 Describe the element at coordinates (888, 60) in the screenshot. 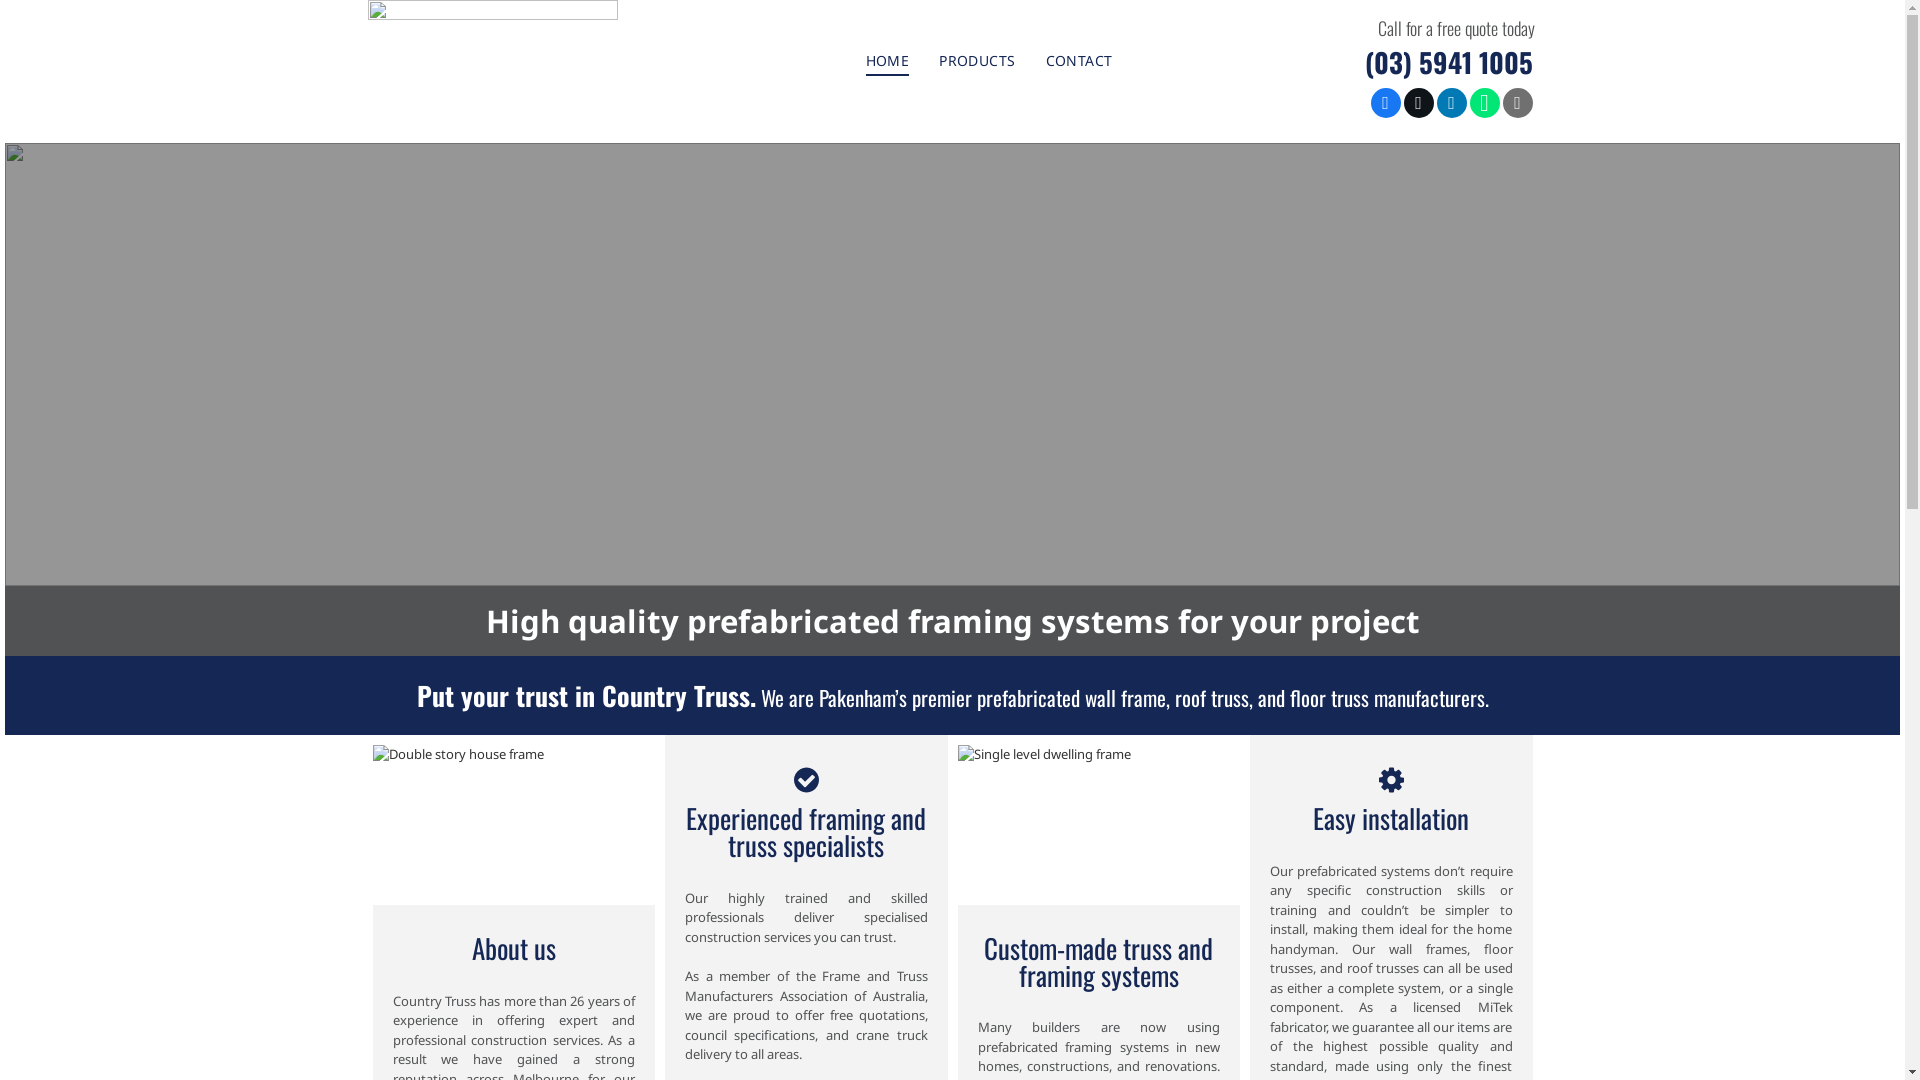

I see `HOME` at that location.